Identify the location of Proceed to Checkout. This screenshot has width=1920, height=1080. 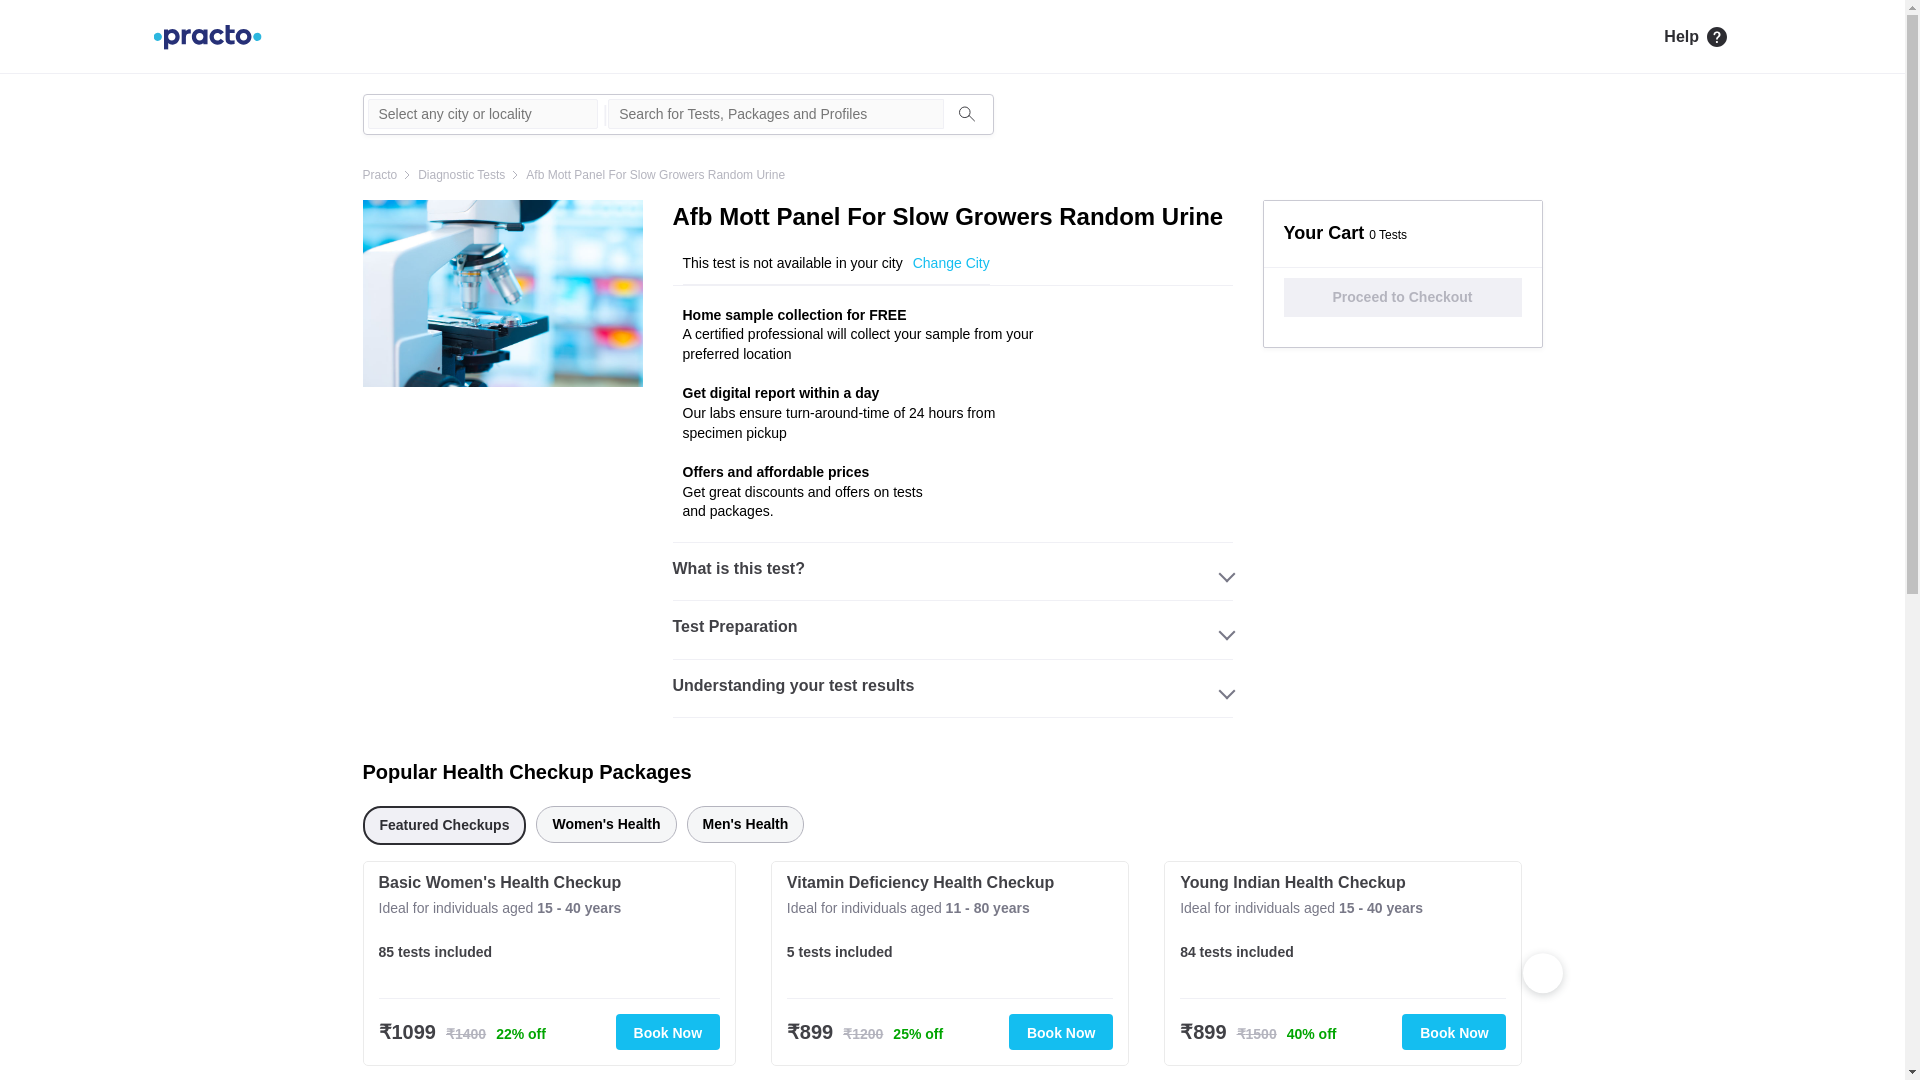
(1402, 297).